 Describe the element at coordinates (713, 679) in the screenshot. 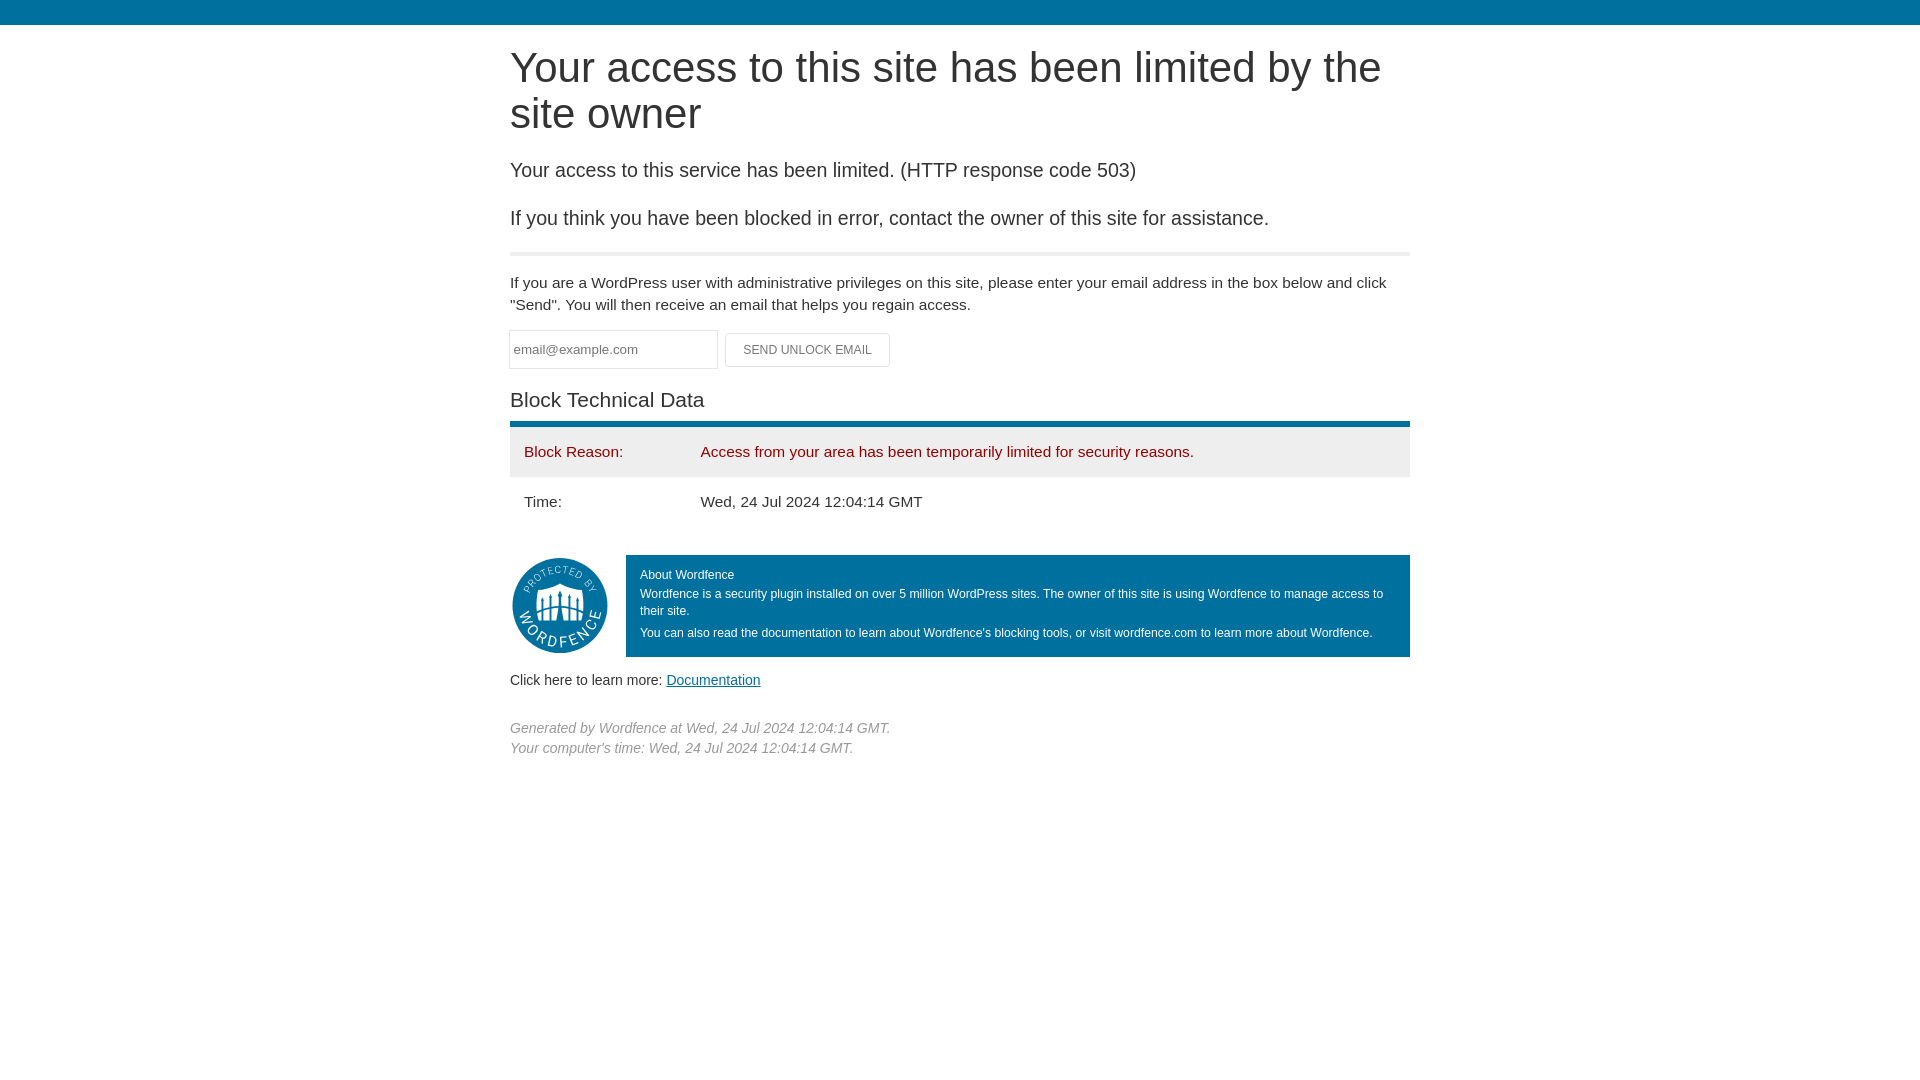

I see `Documentation` at that location.